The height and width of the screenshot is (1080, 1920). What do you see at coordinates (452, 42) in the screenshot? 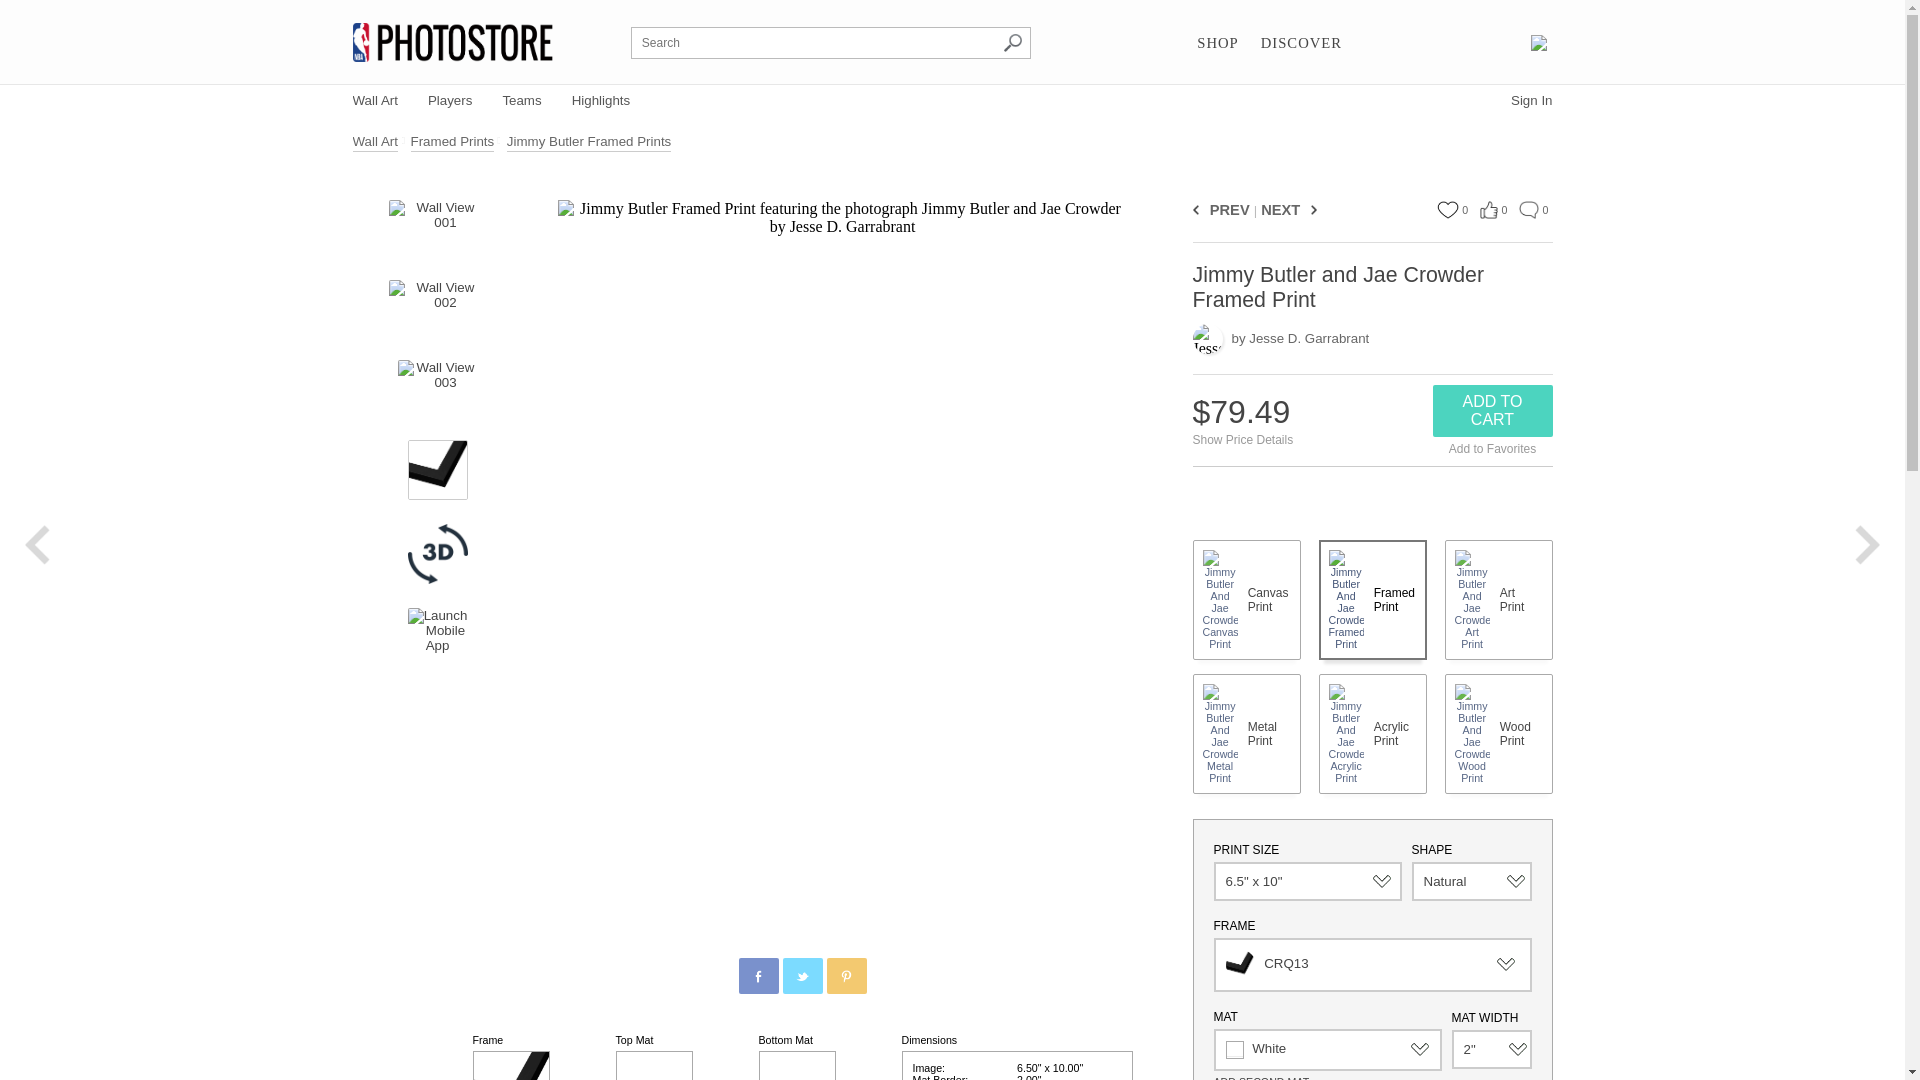
I see `NBA Photo Store` at bounding box center [452, 42].